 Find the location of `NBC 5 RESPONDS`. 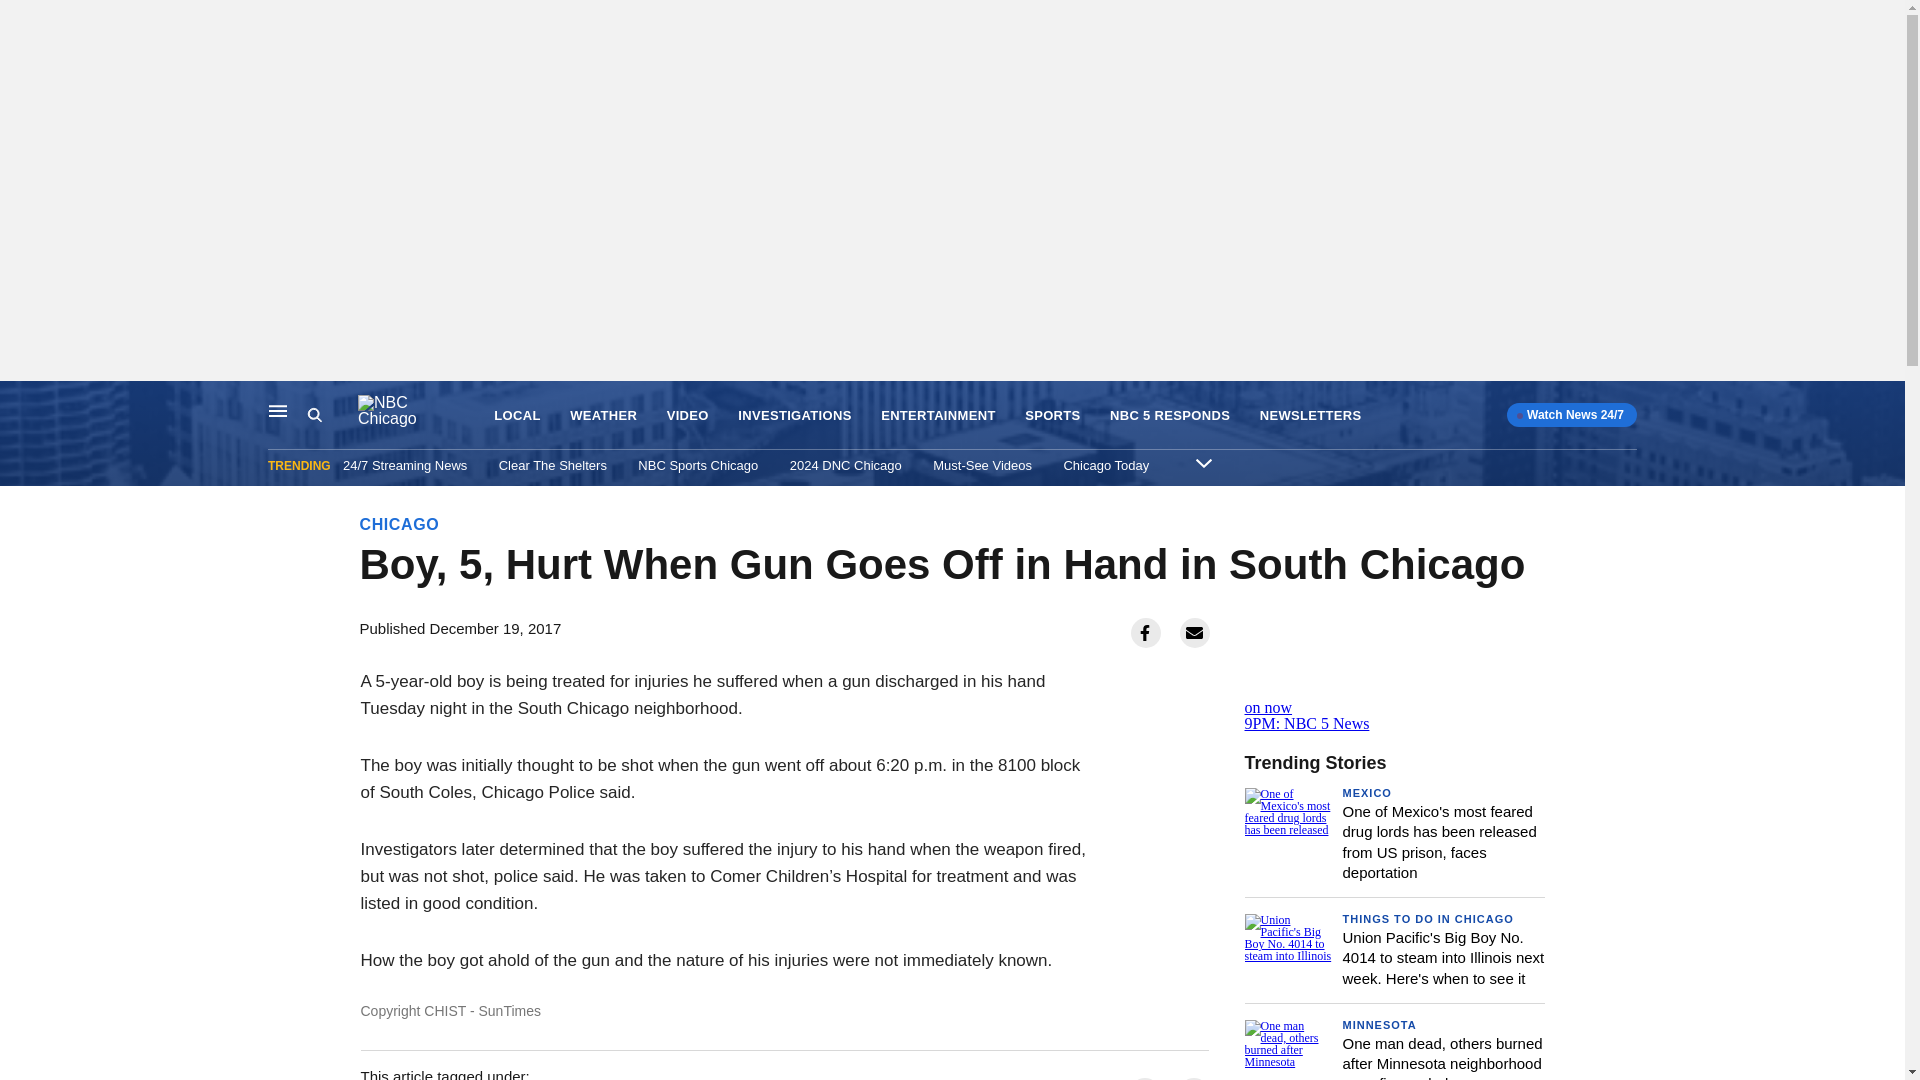

NBC 5 RESPONDS is located at coordinates (1170, 416).